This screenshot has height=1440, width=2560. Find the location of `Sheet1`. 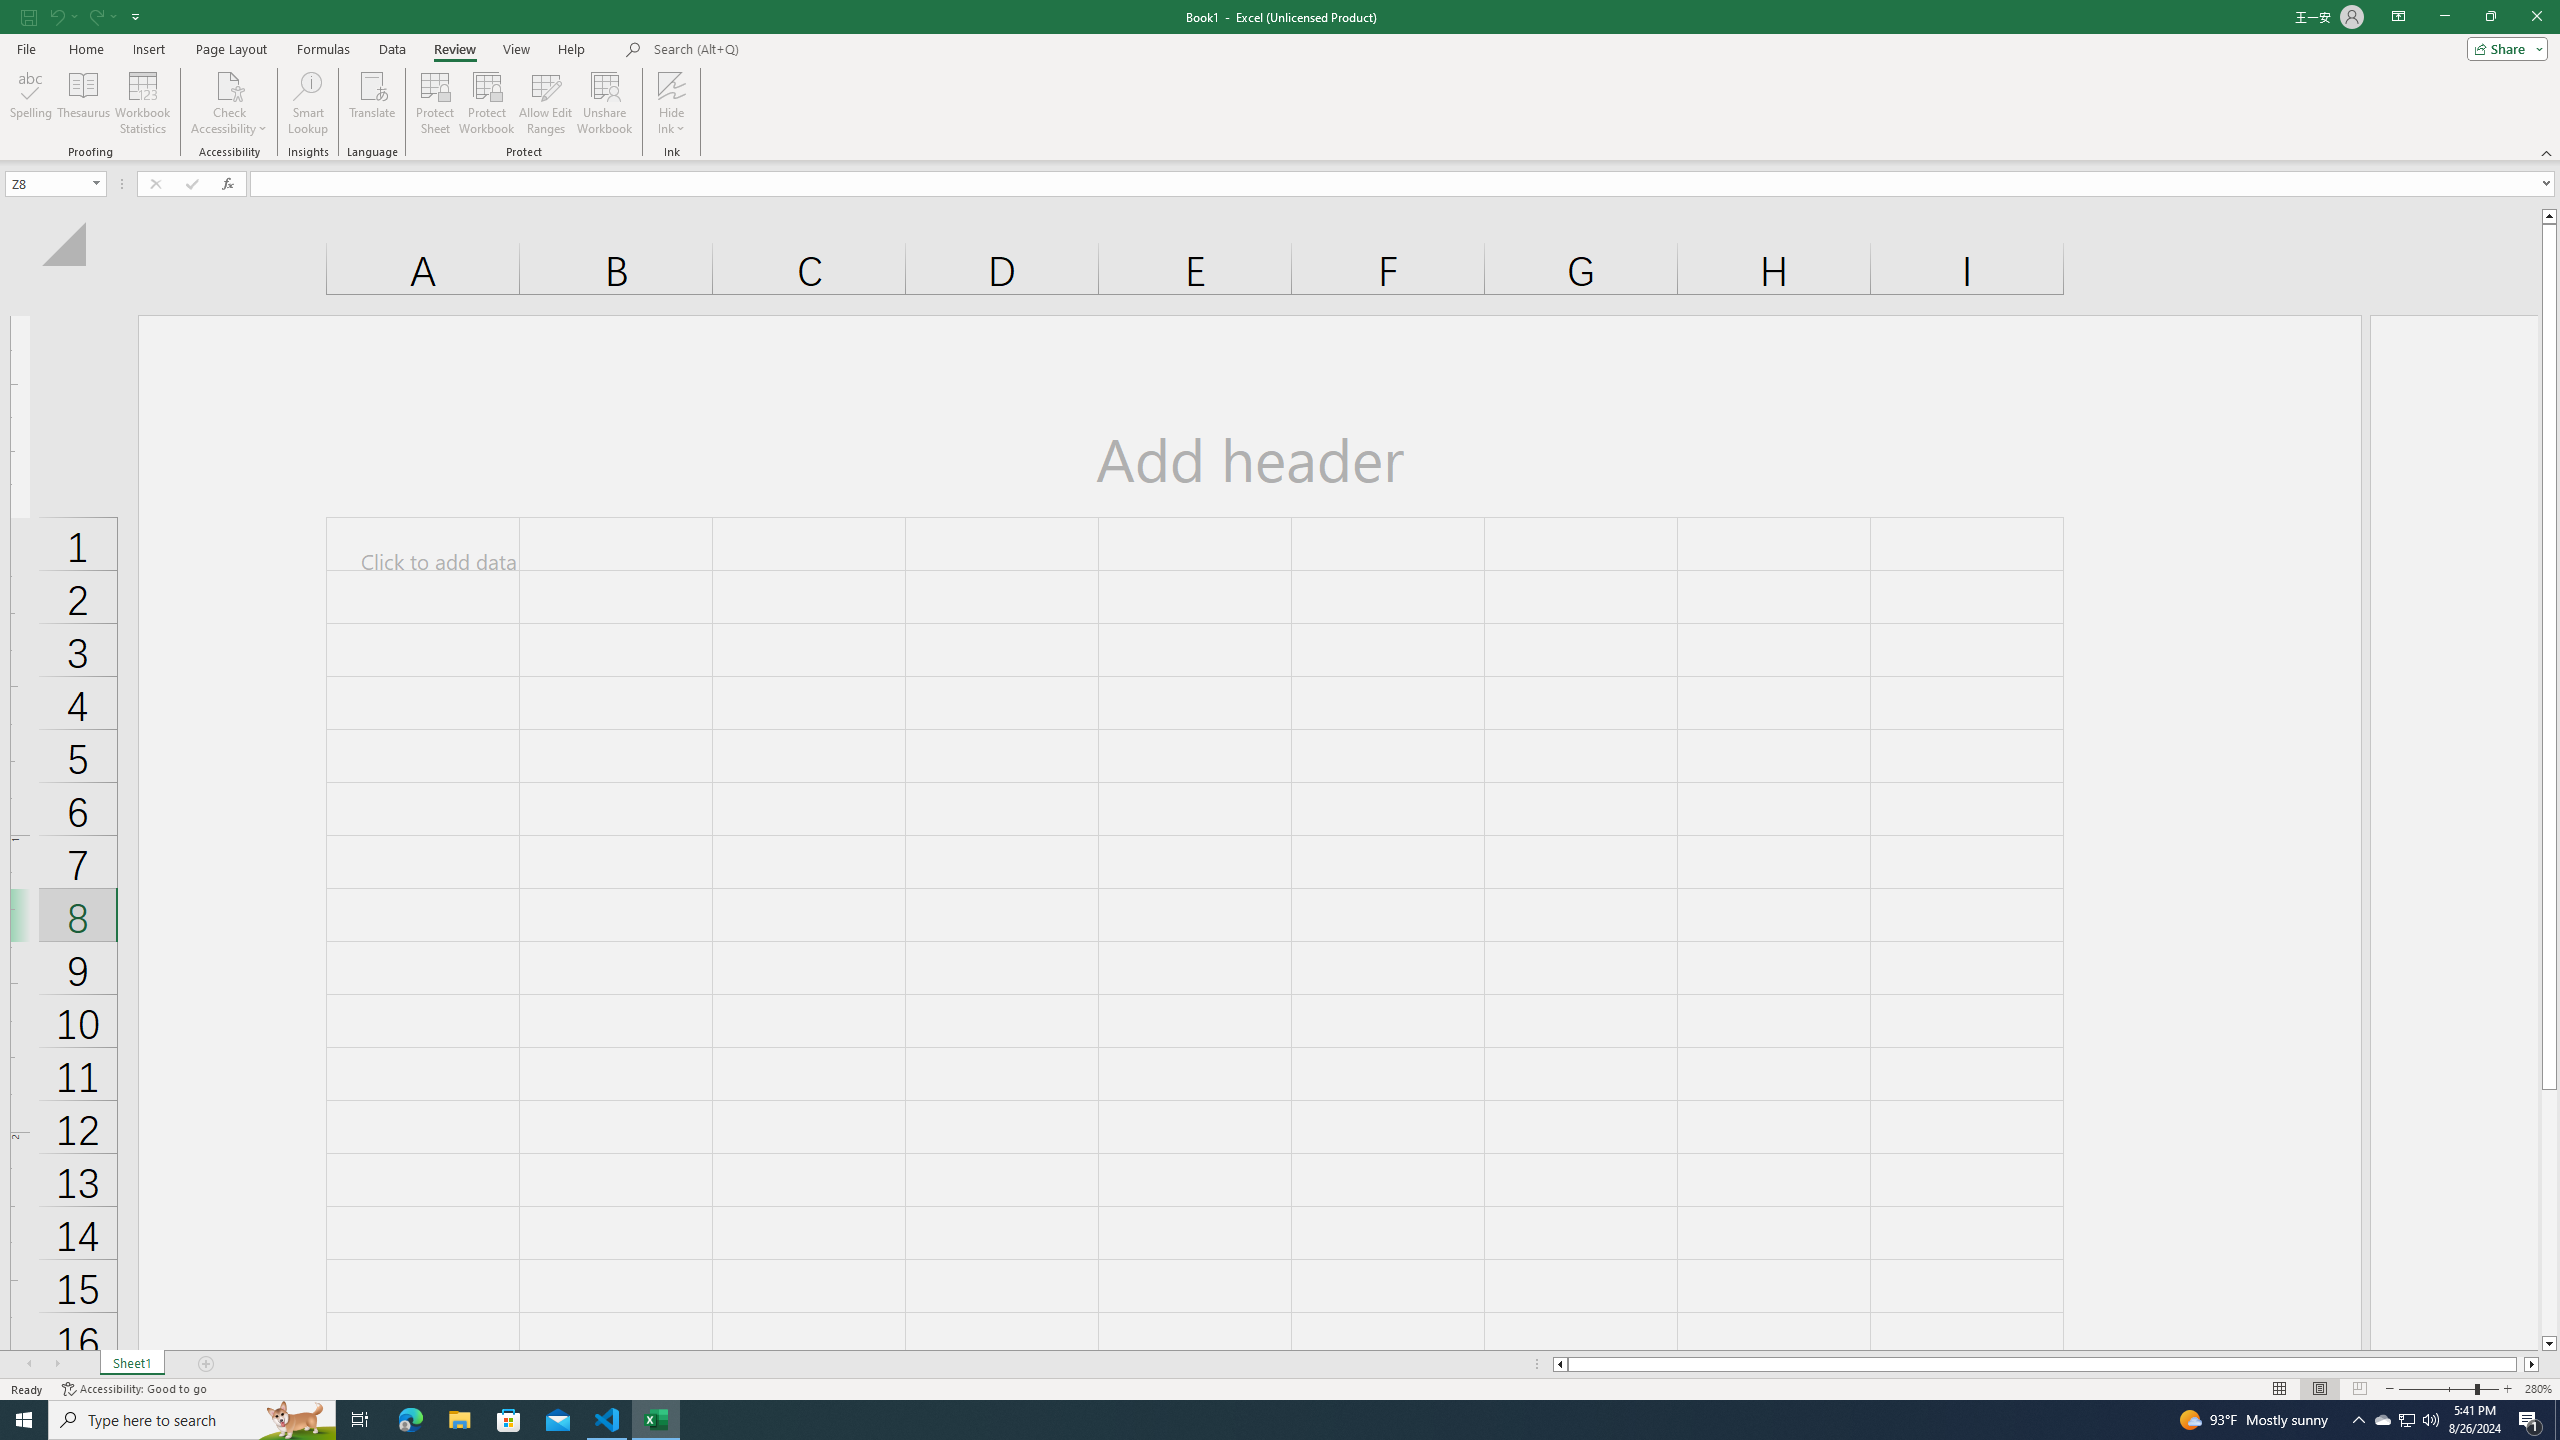

Sheet1 is located at coordinates (131, 1364).